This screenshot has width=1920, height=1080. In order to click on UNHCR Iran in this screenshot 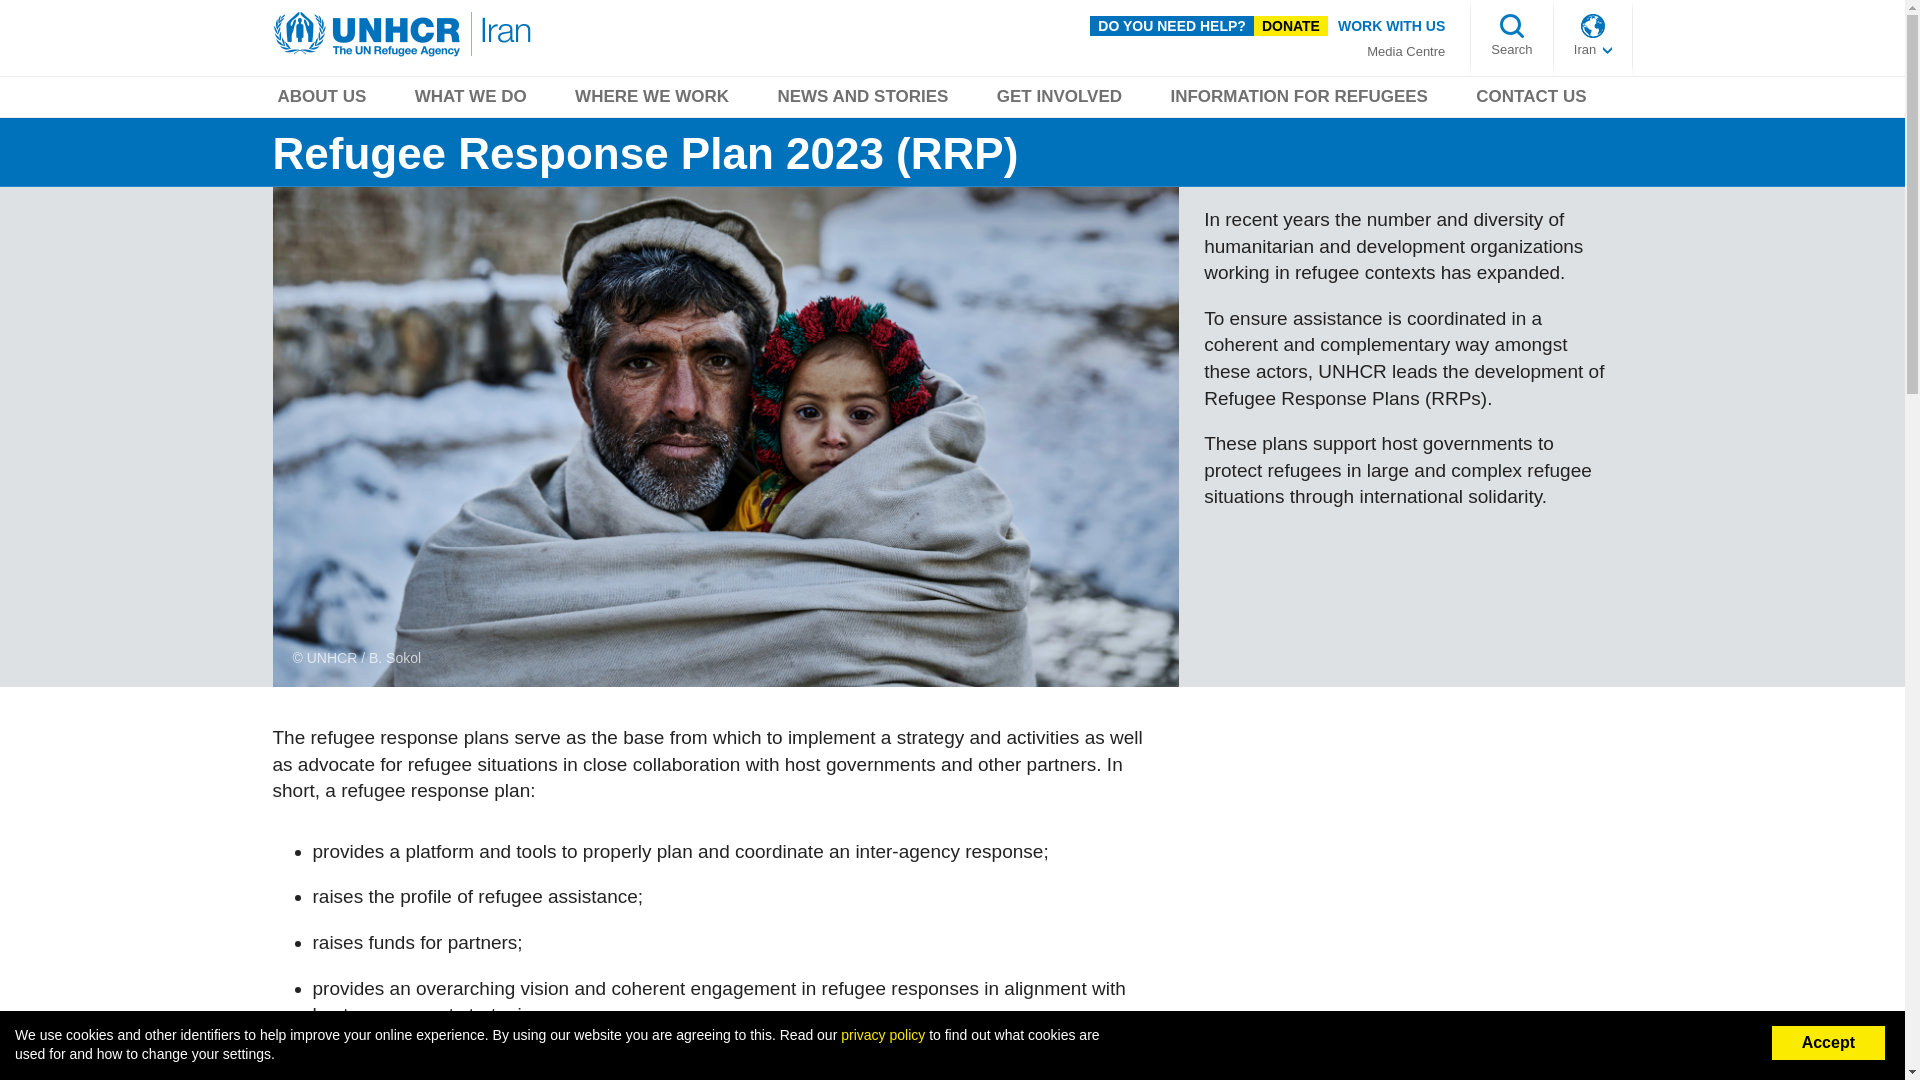, I will do `click(404, 34)`.